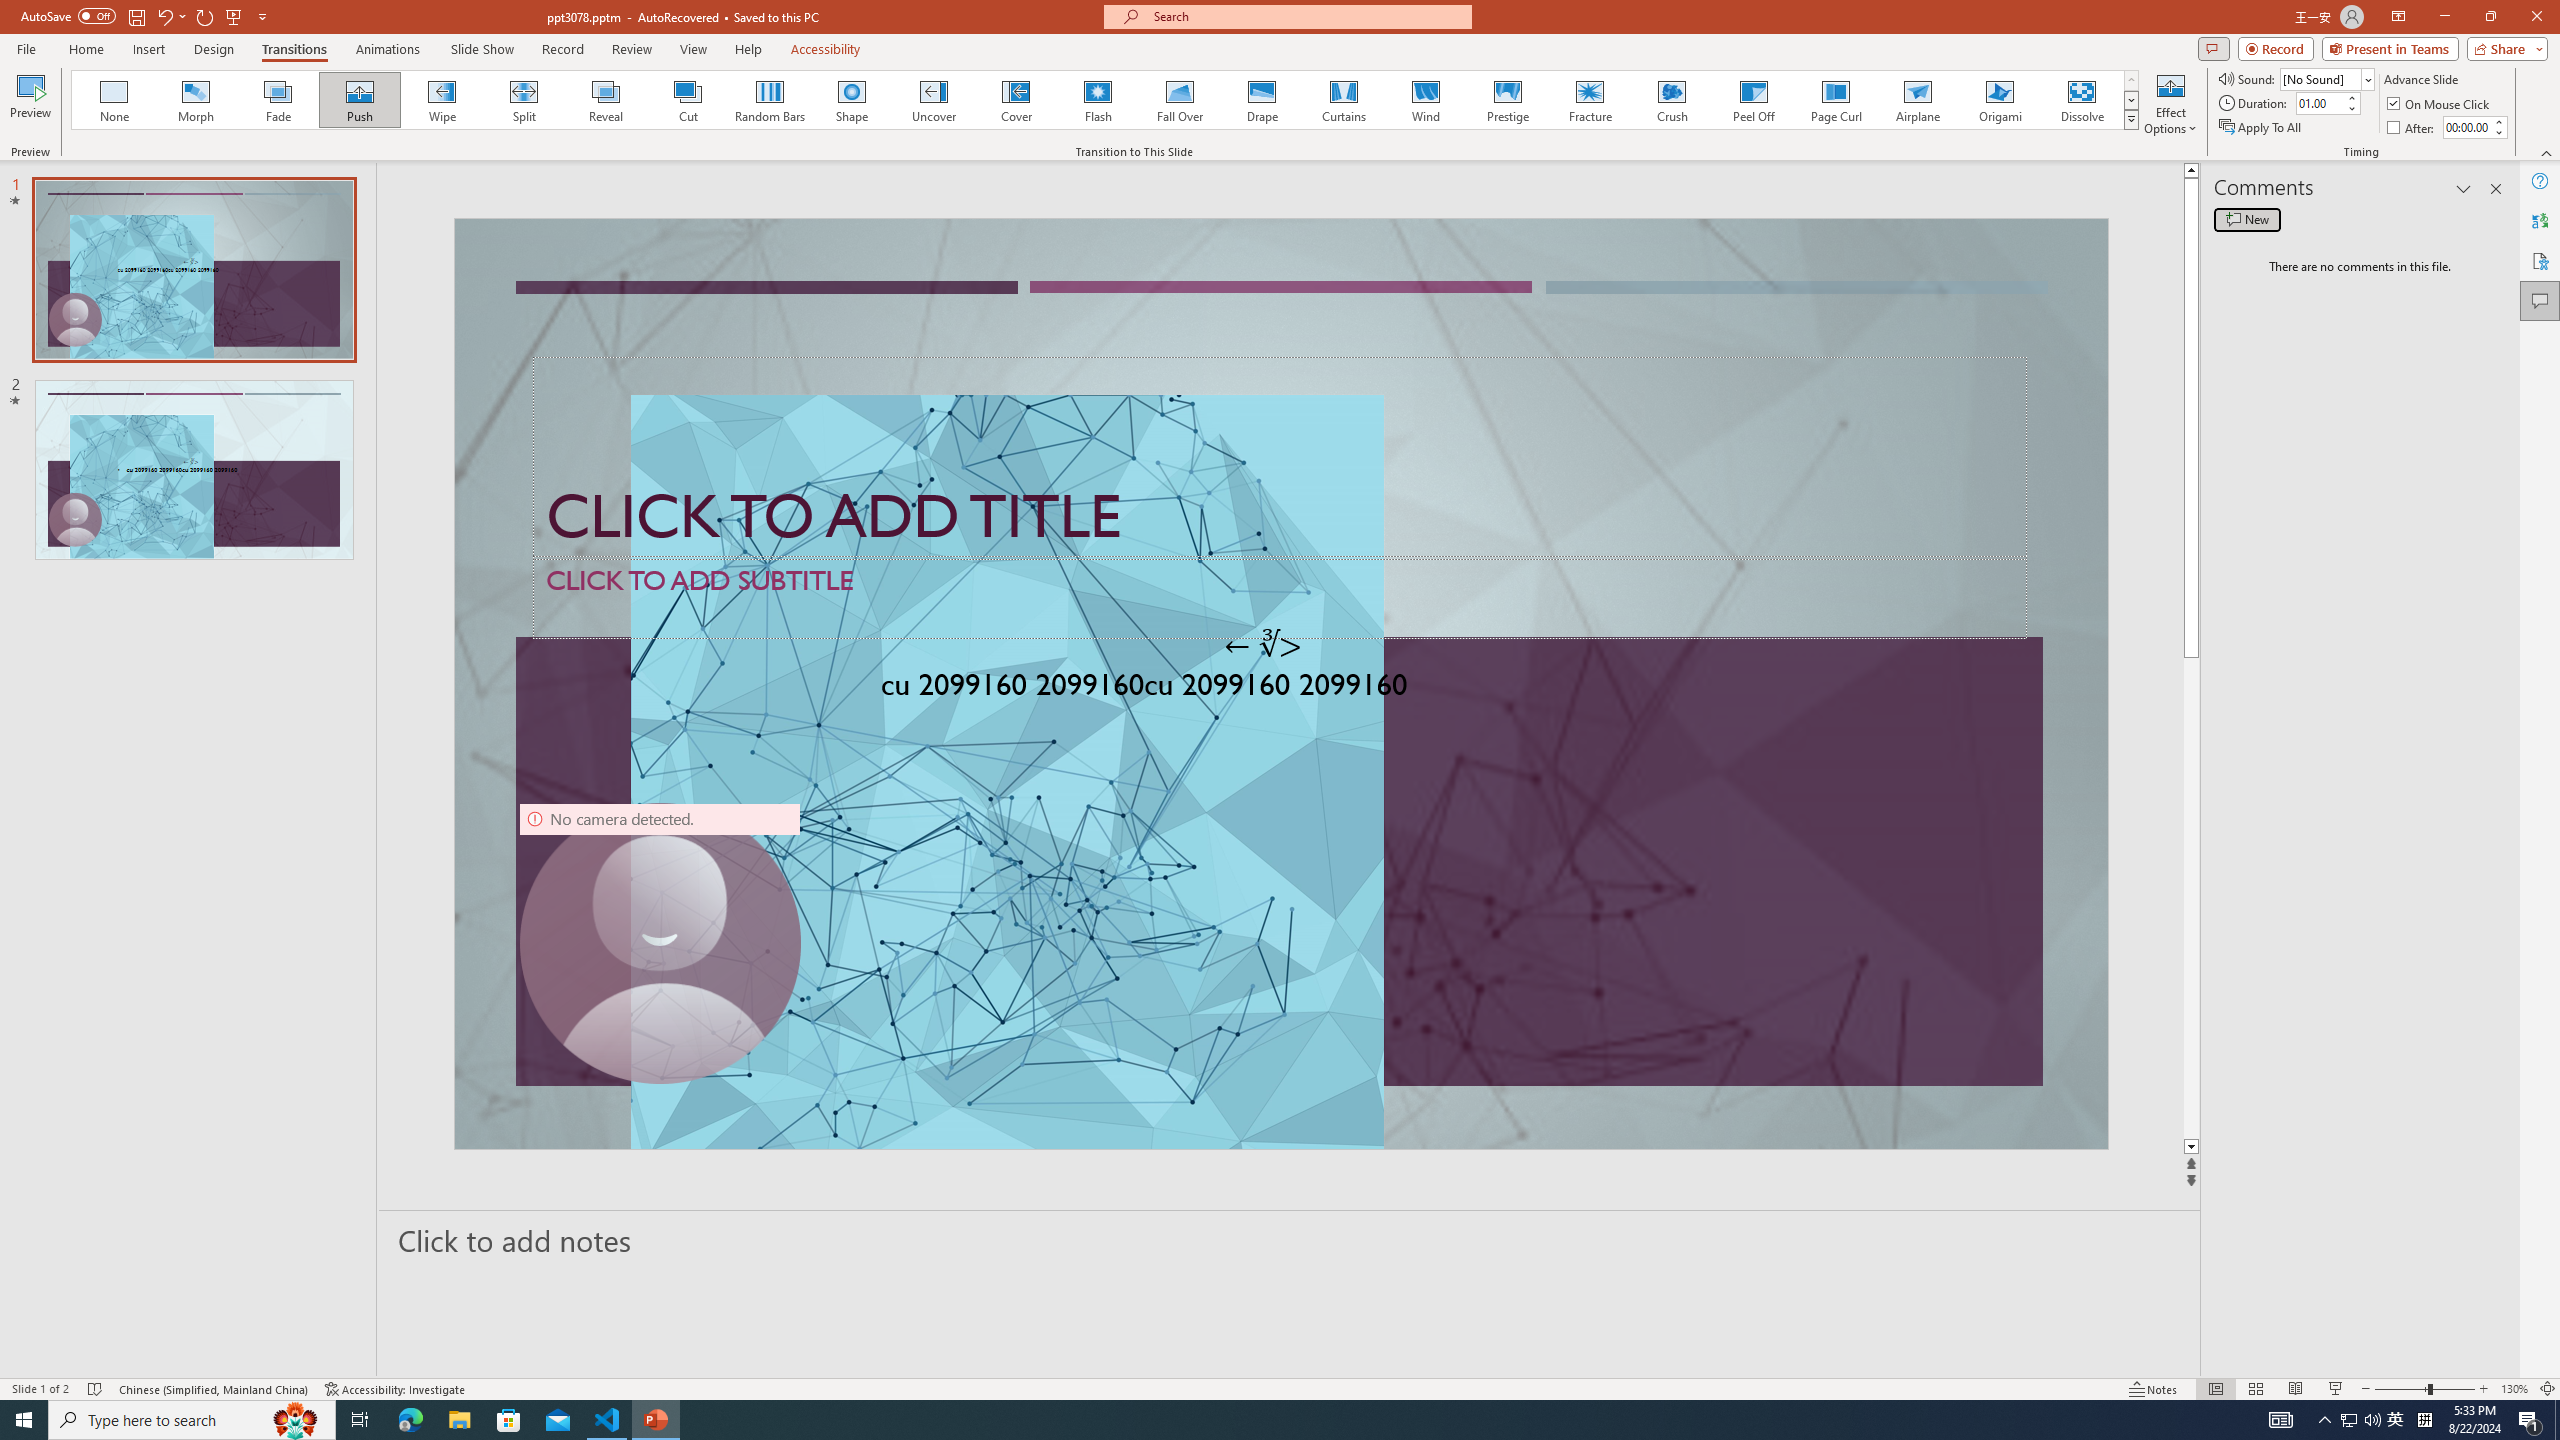 This screenshot has height=1440, width=2560. Describe the element at coordinates (1106, 100) in the screenshot. I see `AutomationID: AnimationTransitionGallery` at that location.